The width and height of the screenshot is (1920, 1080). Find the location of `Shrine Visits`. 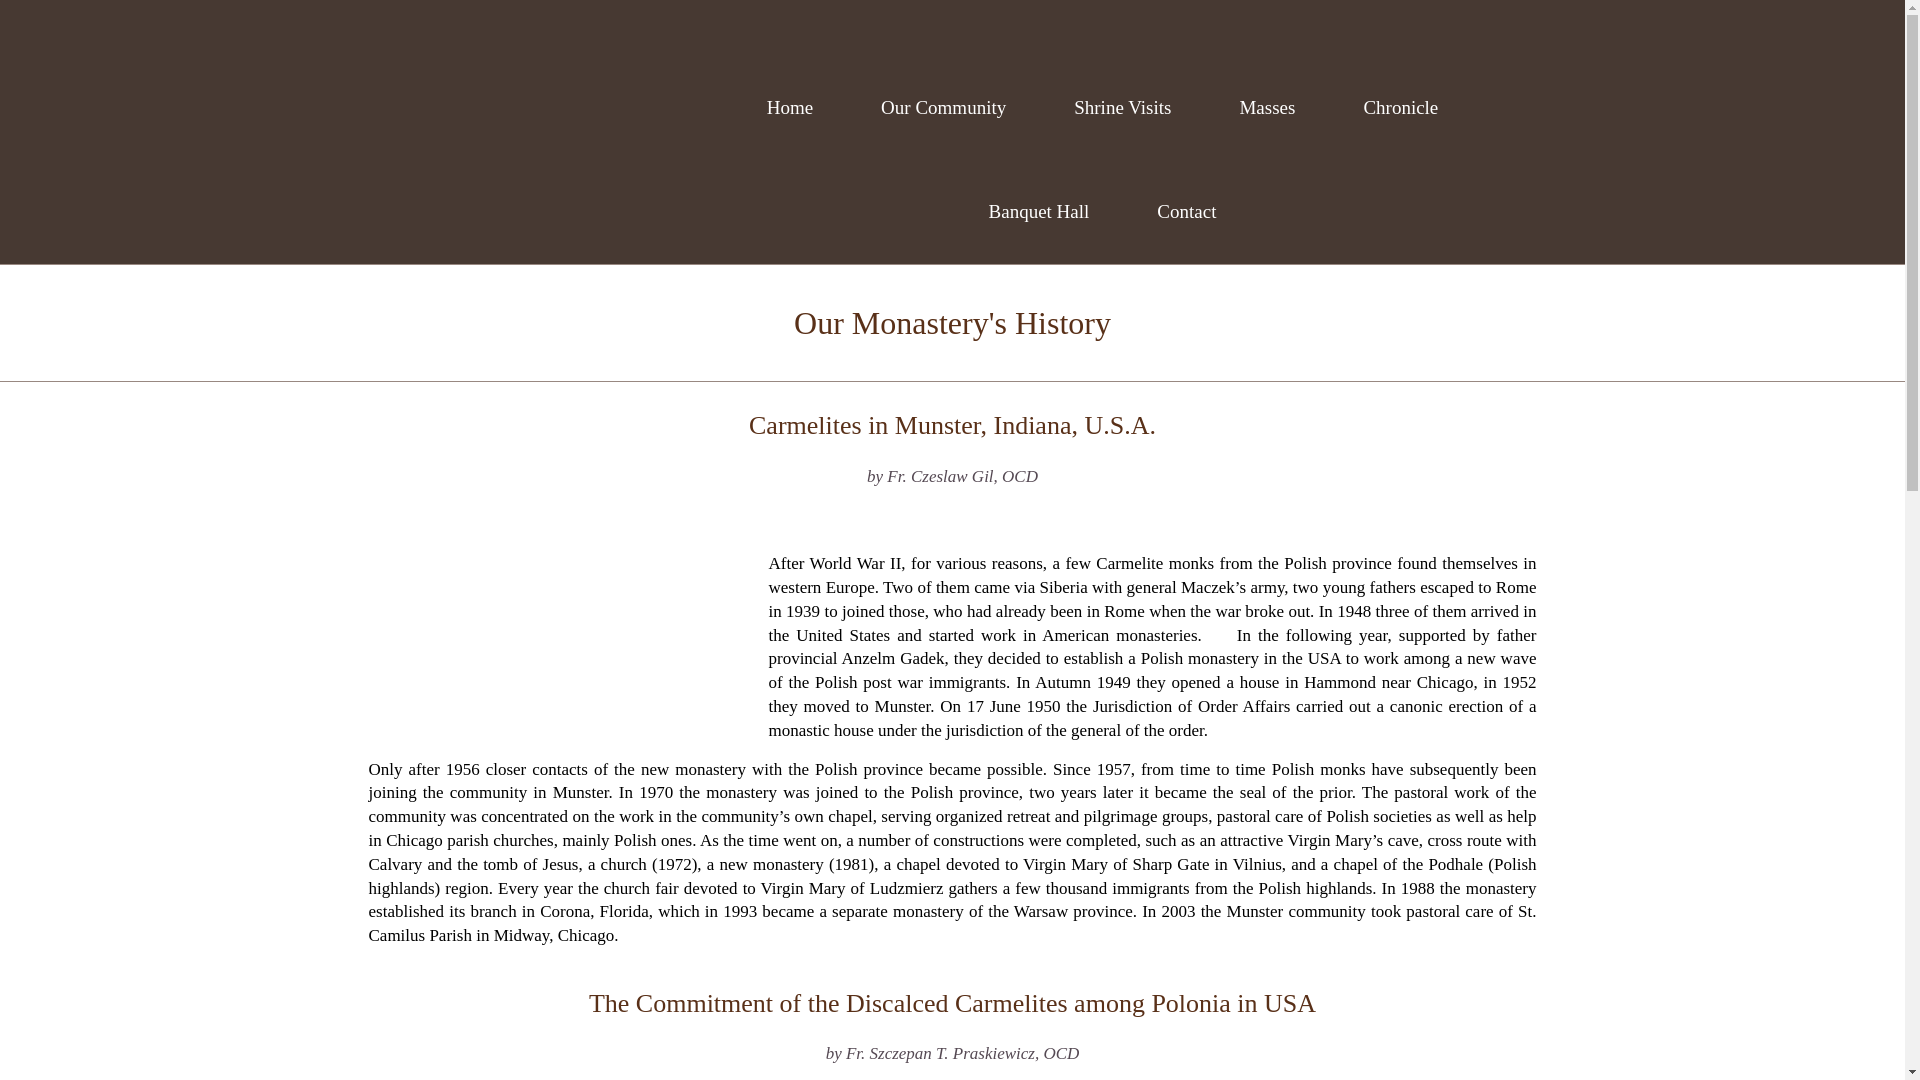

Shrine Visits is located at coordinates (1122, 108).